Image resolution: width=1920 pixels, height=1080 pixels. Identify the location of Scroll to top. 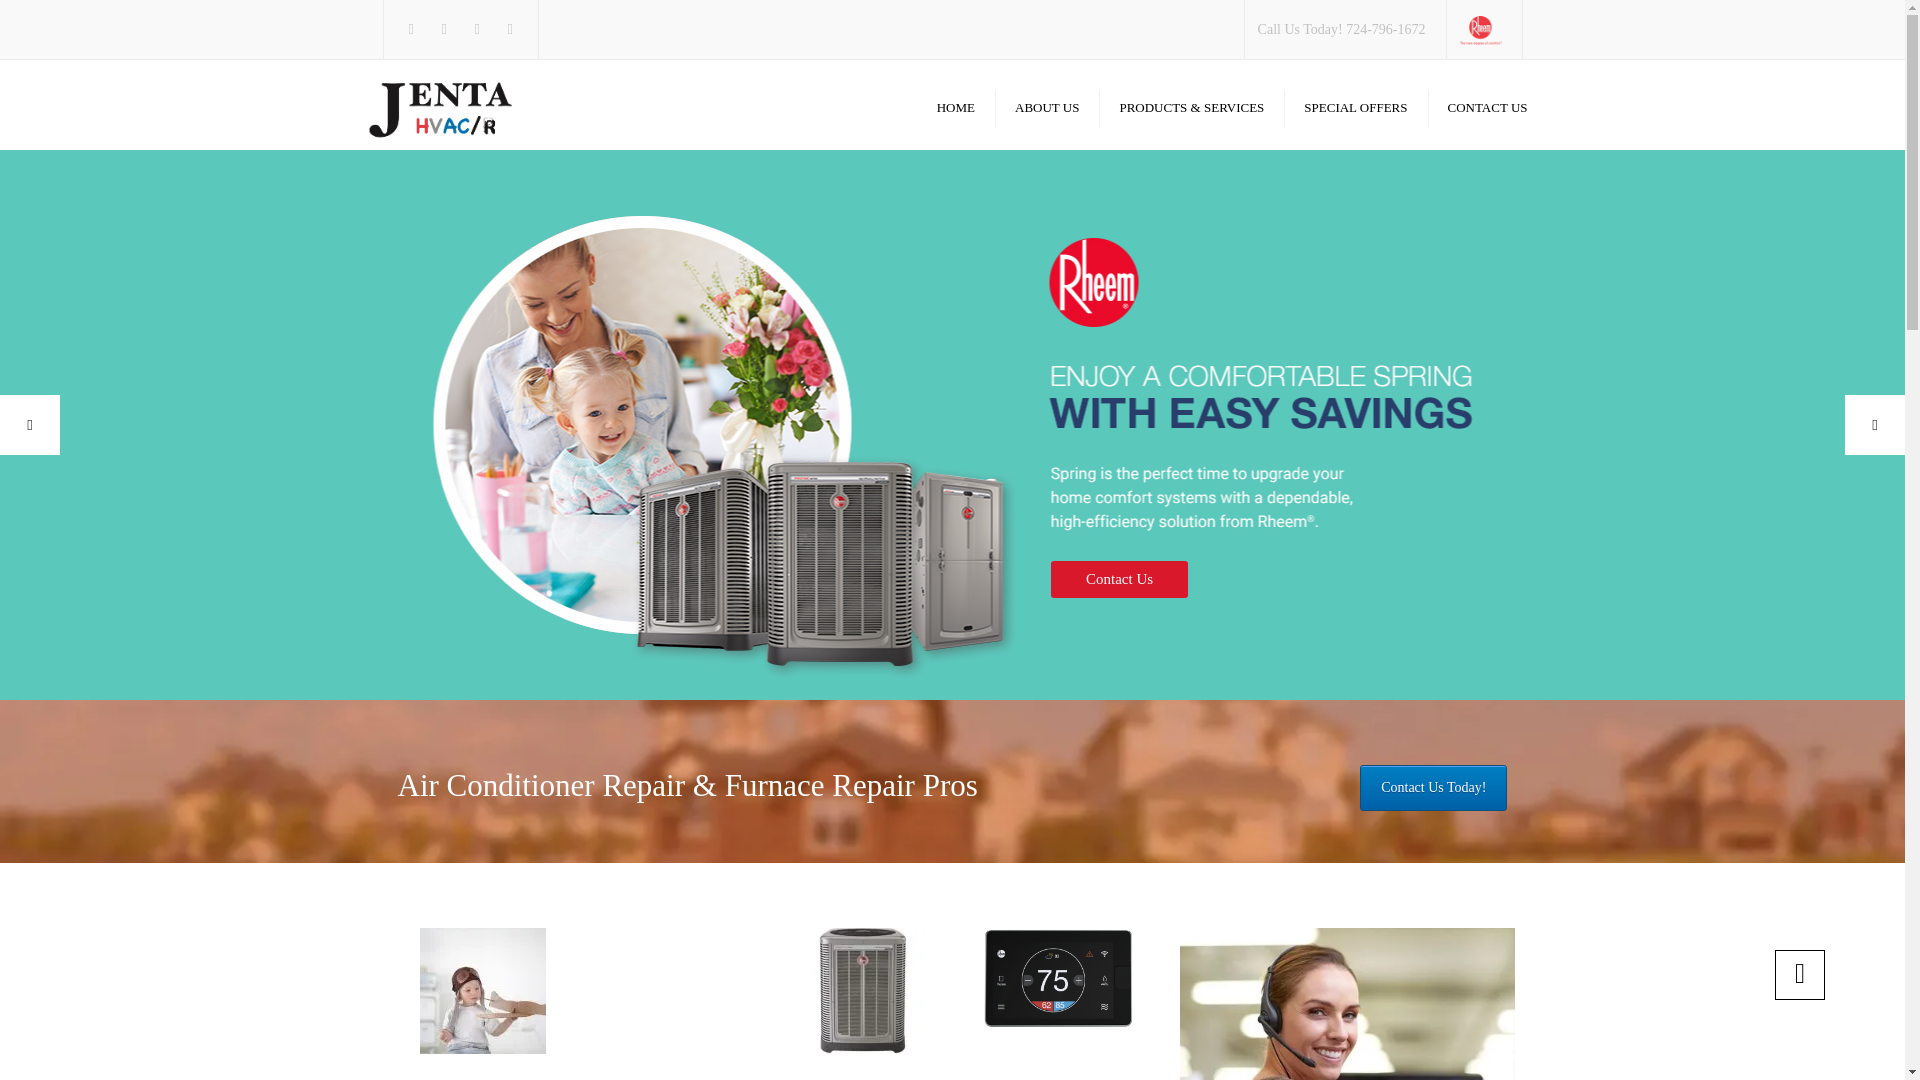
(1800, 975).